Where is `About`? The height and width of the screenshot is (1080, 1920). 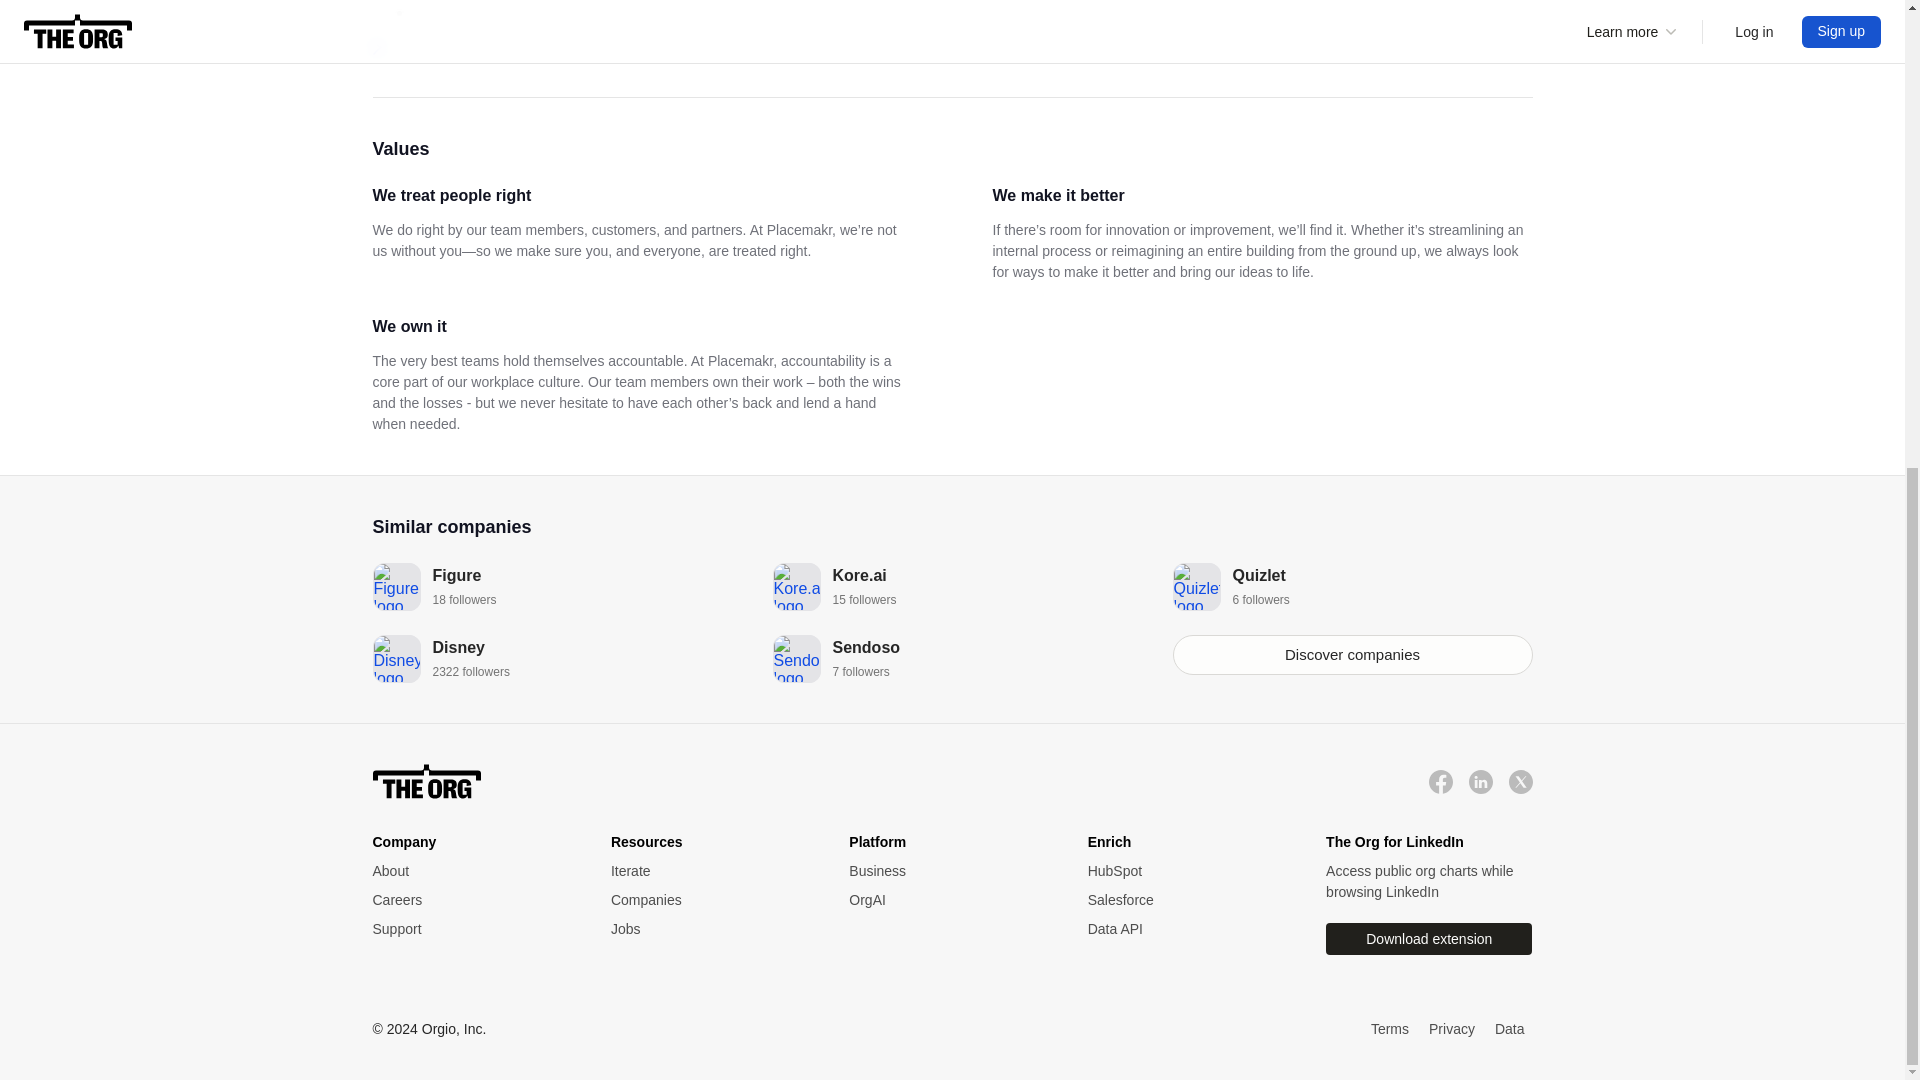 About is located at coordinates (1352, 655).